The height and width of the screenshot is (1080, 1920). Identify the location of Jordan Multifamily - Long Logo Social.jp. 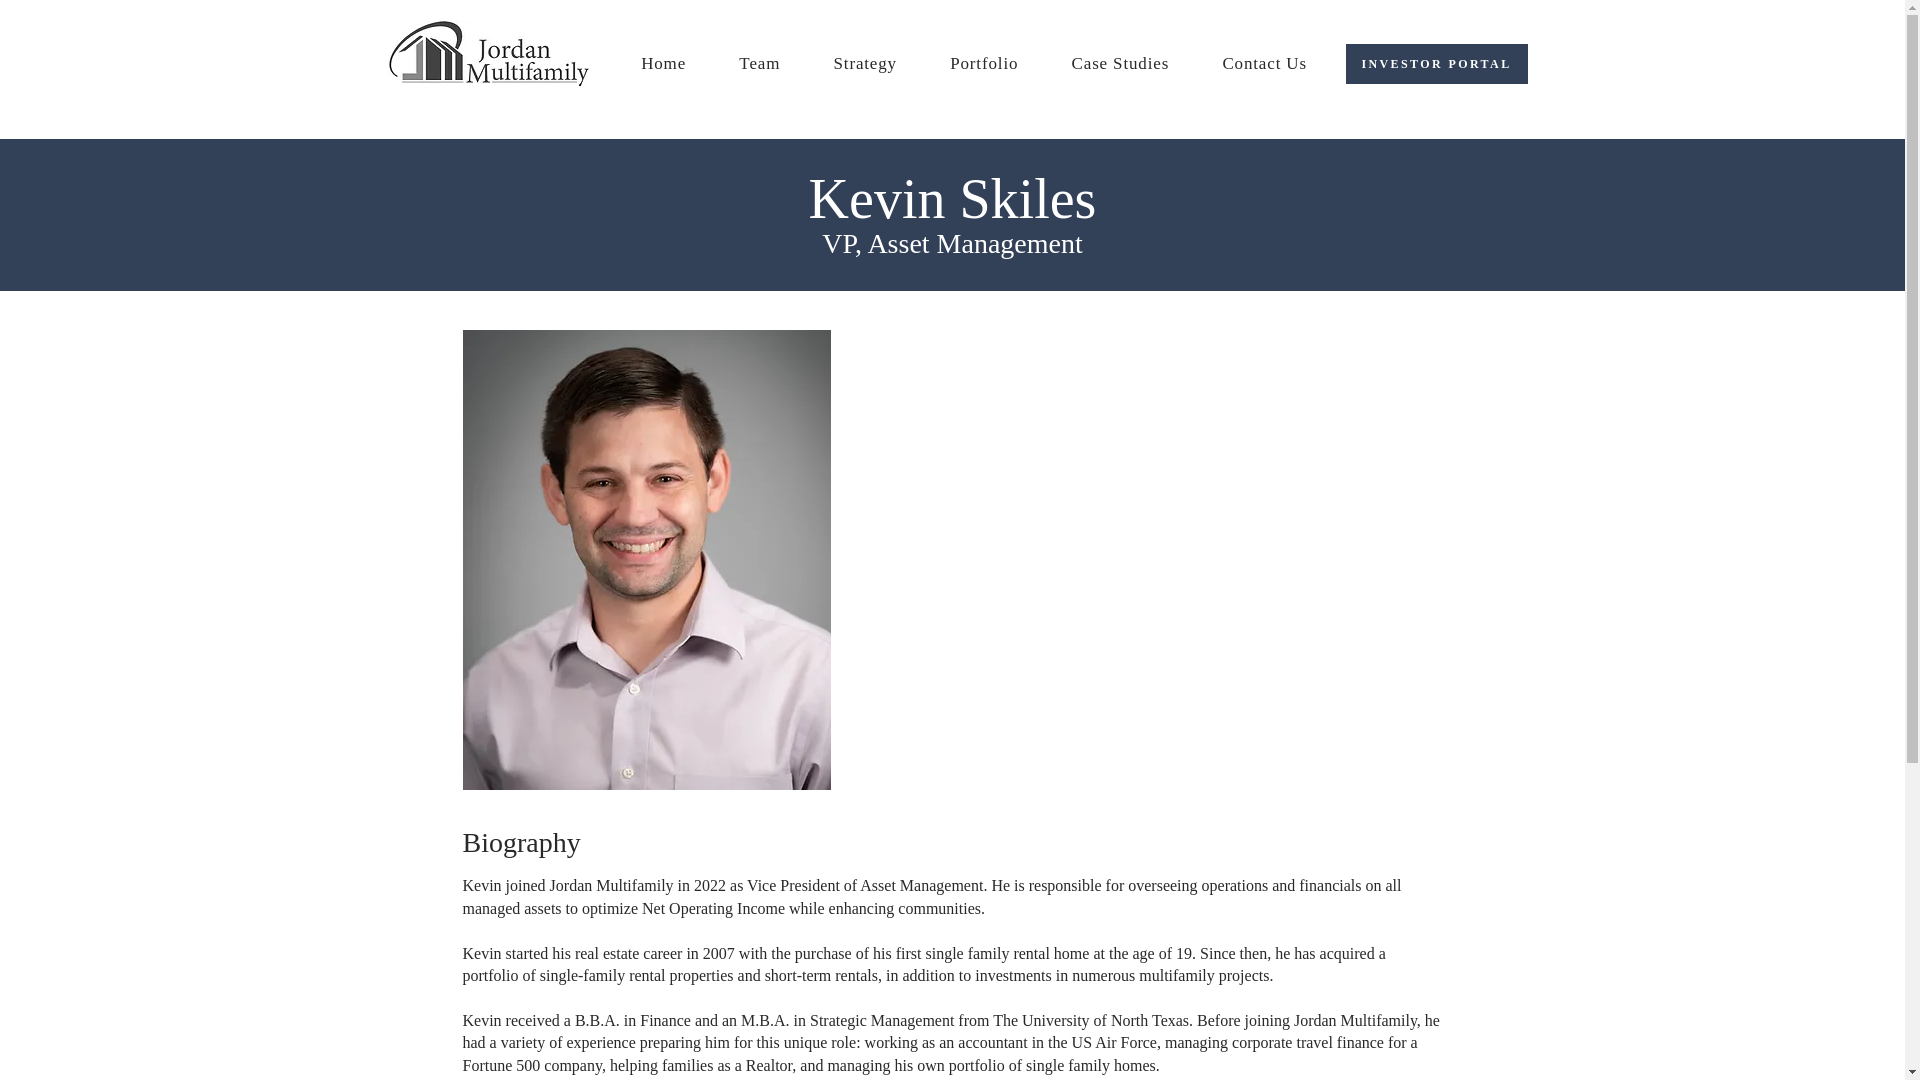
(488, 55).